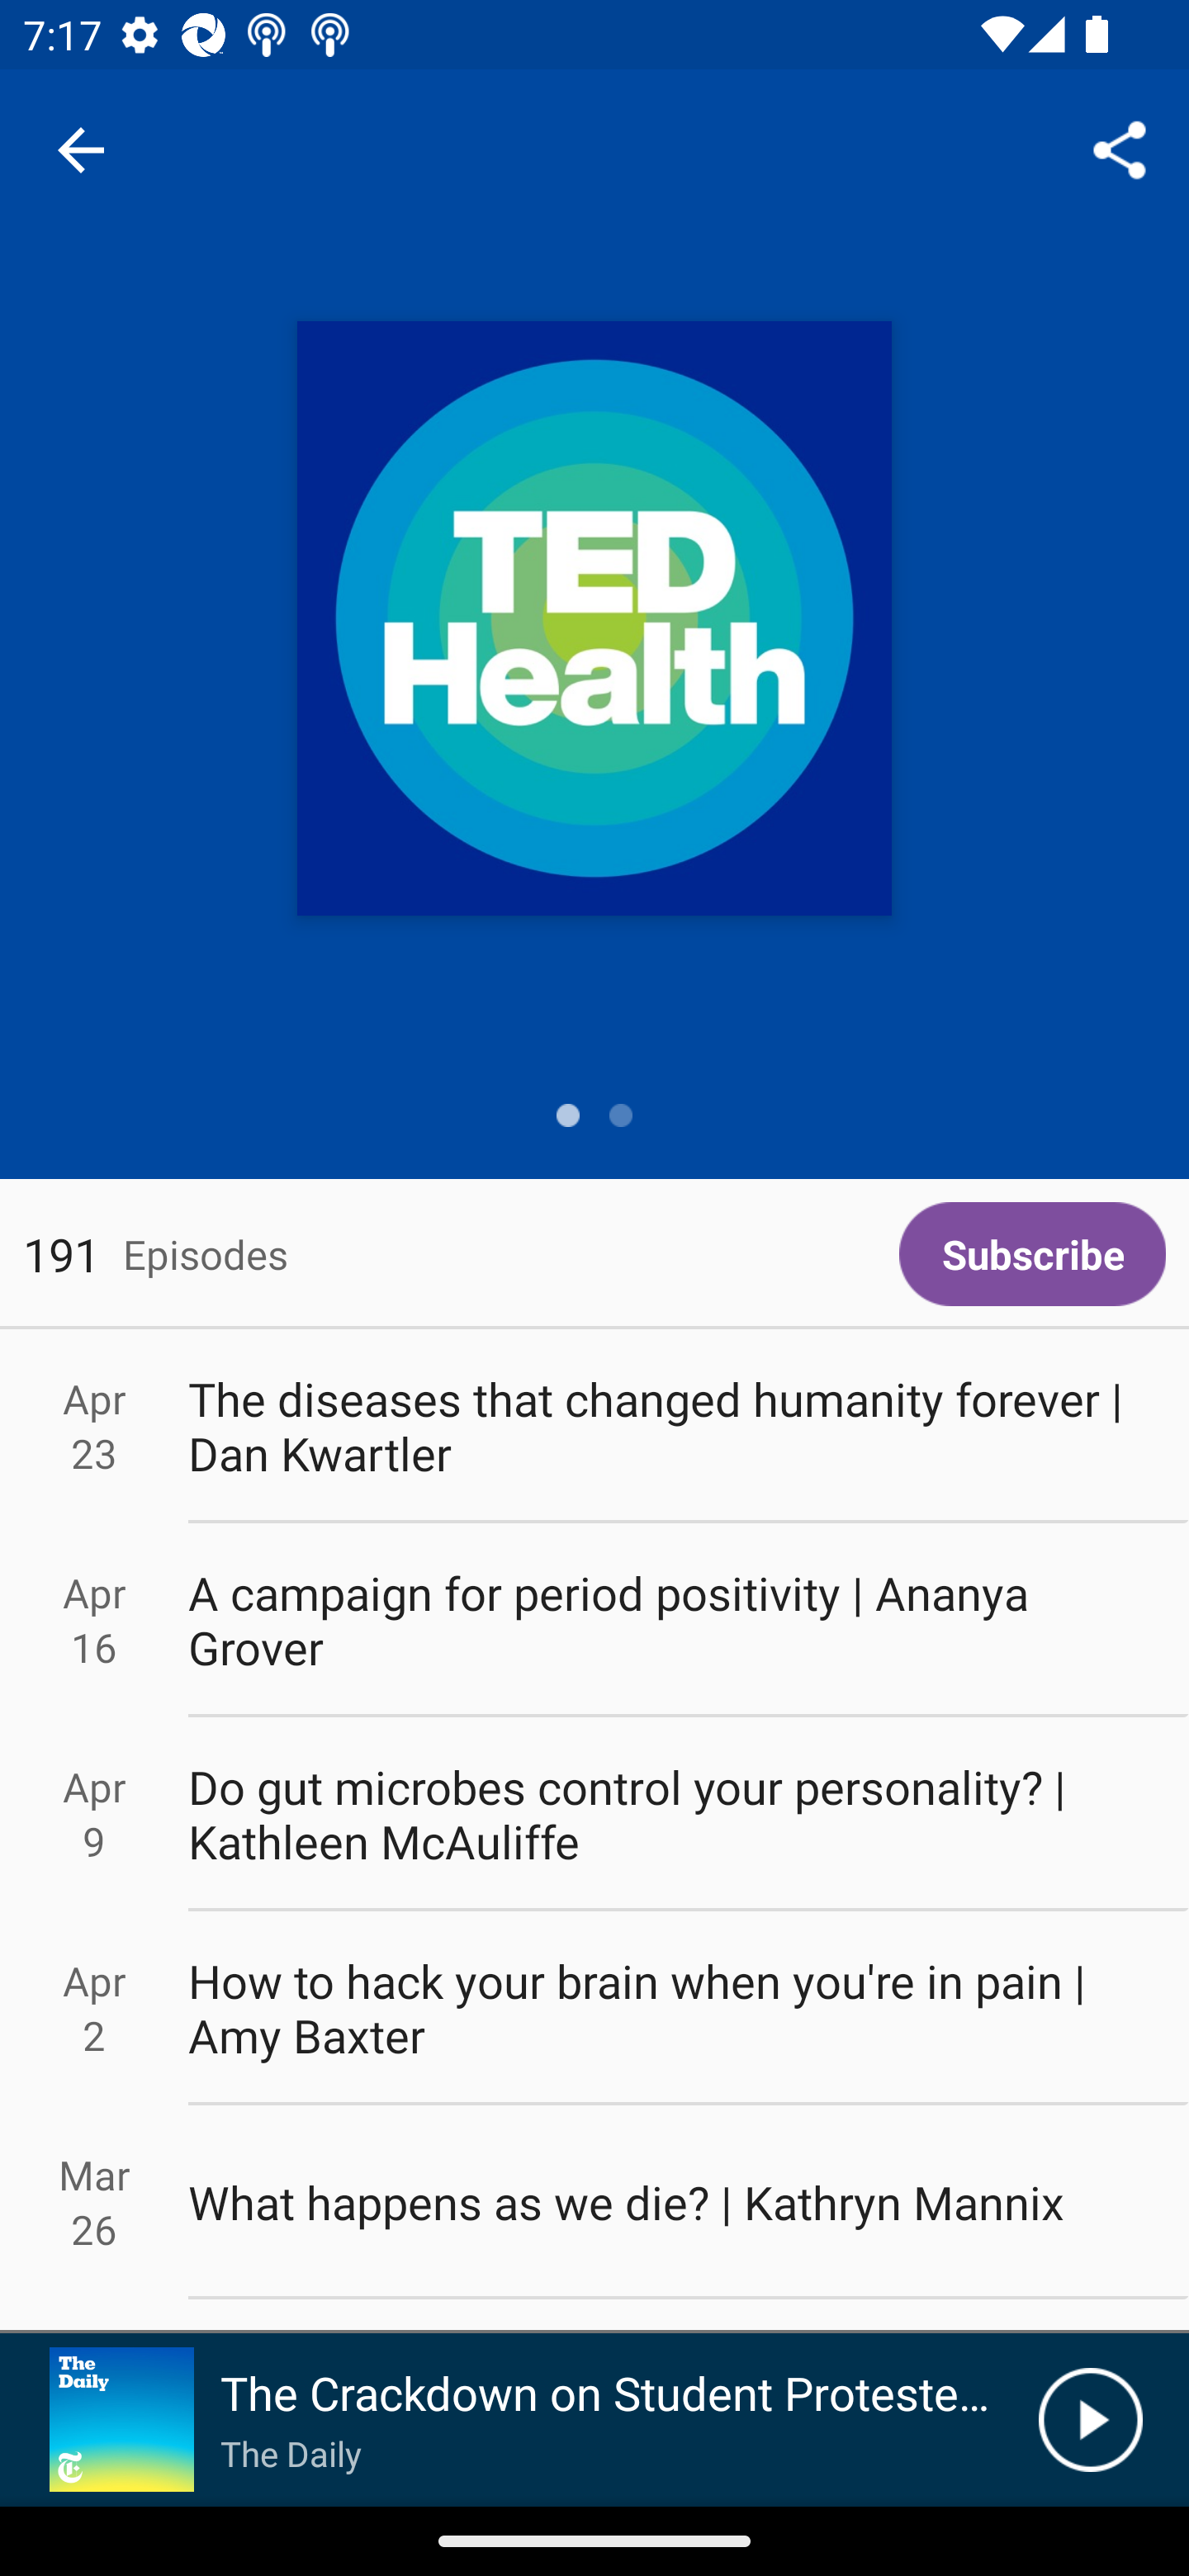 The height and width of the screenshot is (2576, 1189). I want to click on Share..., so click(1120, 149).